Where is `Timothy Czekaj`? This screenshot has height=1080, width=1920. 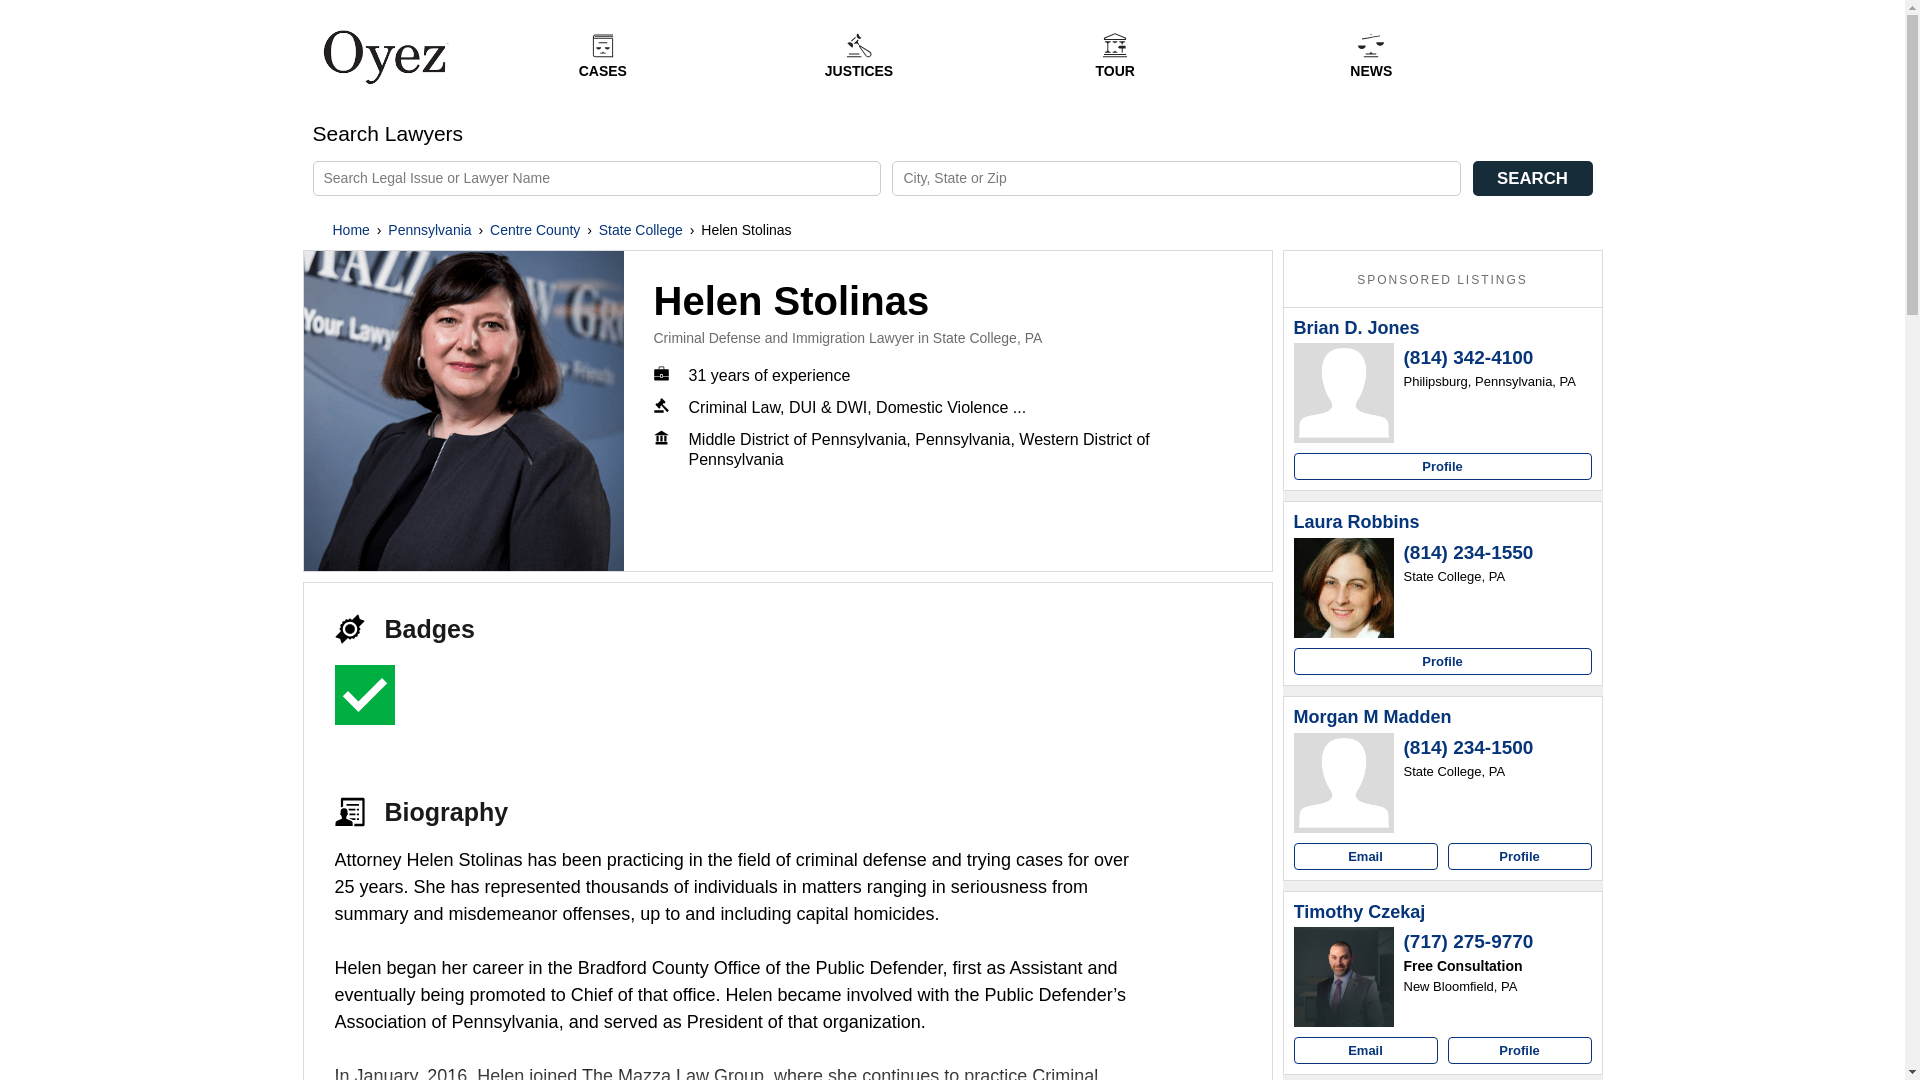 Timothy Czekaj is located at coordinates (1360, 912).